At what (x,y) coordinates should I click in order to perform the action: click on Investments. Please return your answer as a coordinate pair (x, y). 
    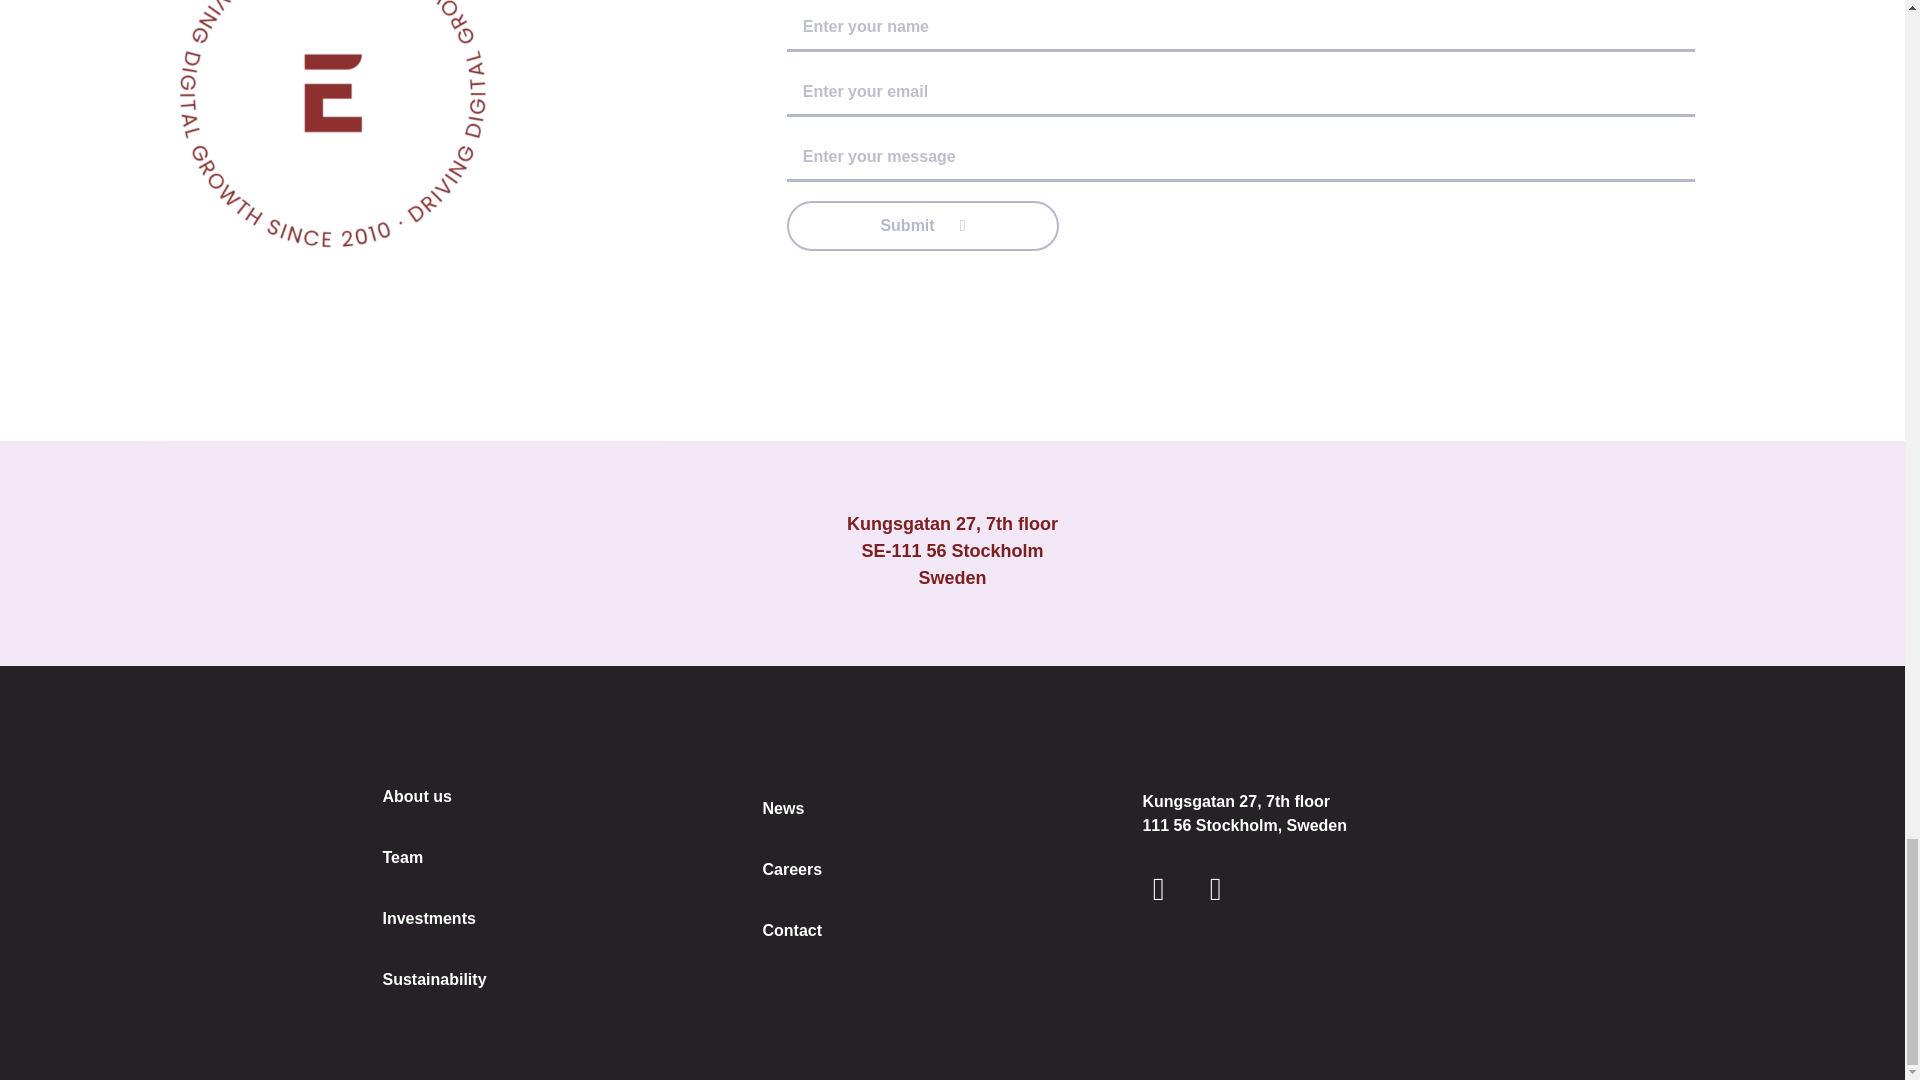
    Looking at the image, I should click on (434, 918).